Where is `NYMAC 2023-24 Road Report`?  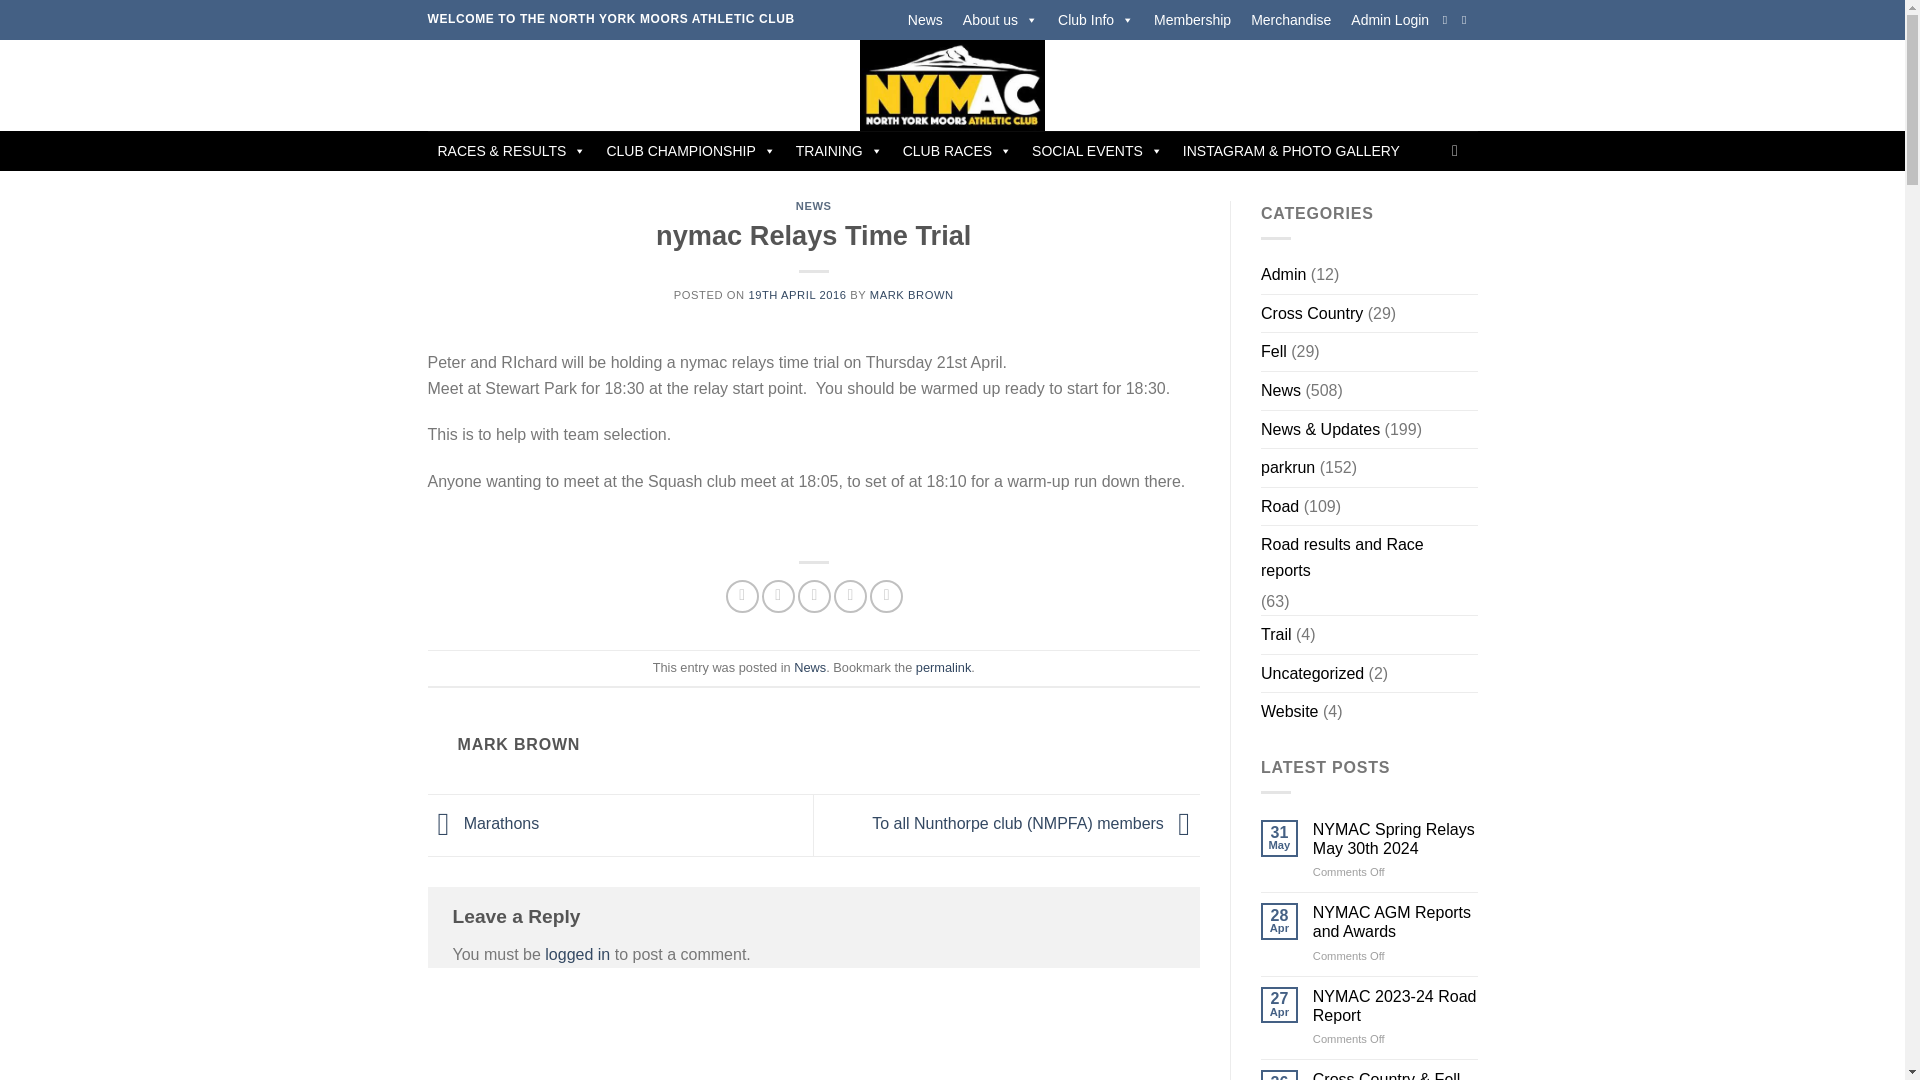
NYMAC 2023-24 Road Report is located at coordinates (1396, 1006).